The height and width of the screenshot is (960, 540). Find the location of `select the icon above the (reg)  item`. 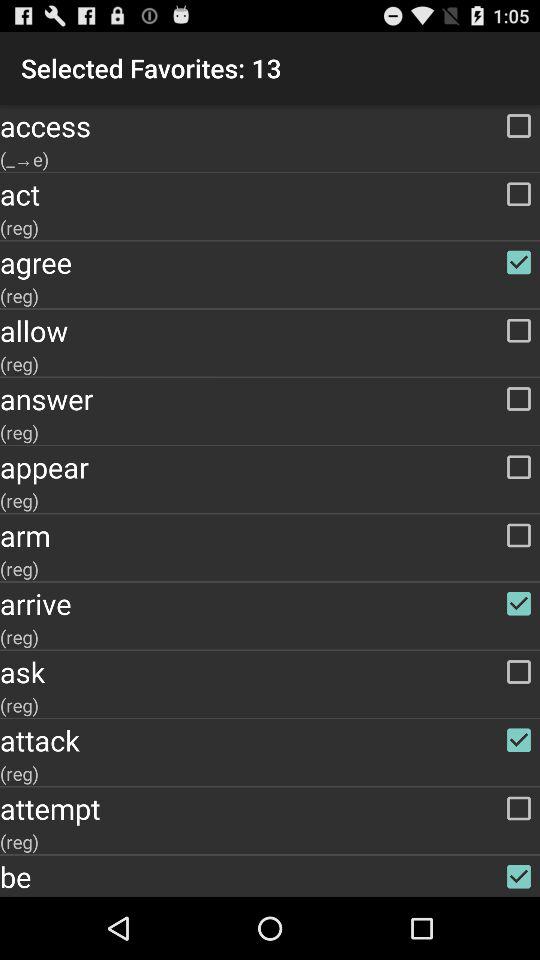

select the icon above the (reg)  item is located at coordinates (270, 535).